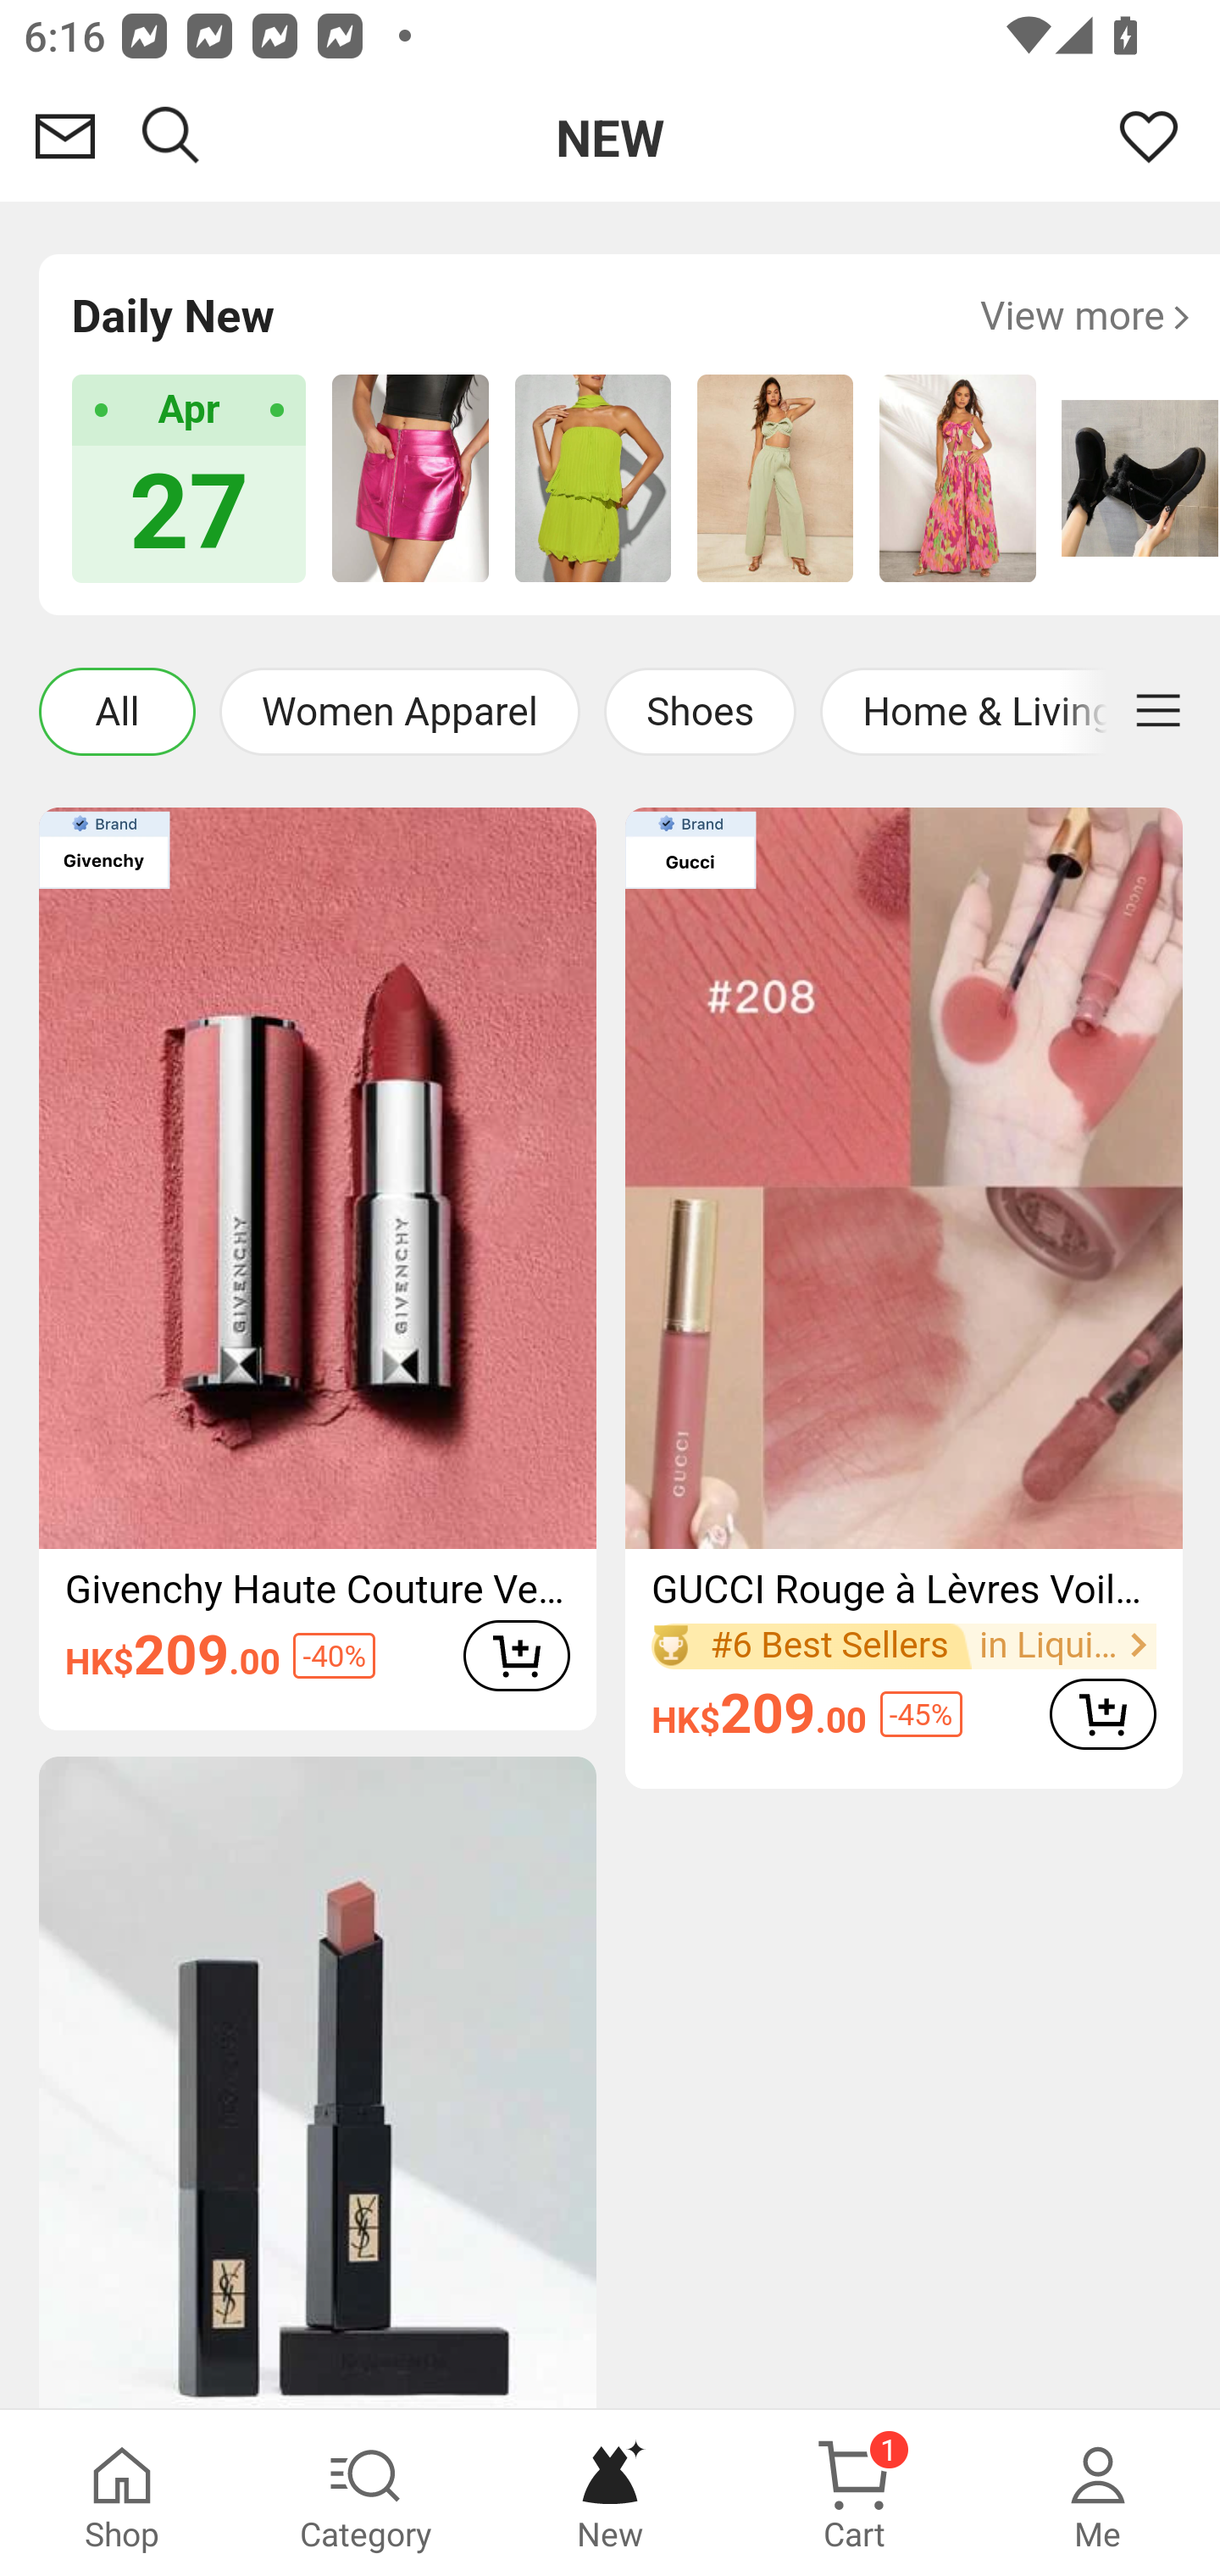 The width and height of the screenshot is (1220, 2576). Describe the element at coordinates (171, 136) in the screenshot. I see `Search` at that location.